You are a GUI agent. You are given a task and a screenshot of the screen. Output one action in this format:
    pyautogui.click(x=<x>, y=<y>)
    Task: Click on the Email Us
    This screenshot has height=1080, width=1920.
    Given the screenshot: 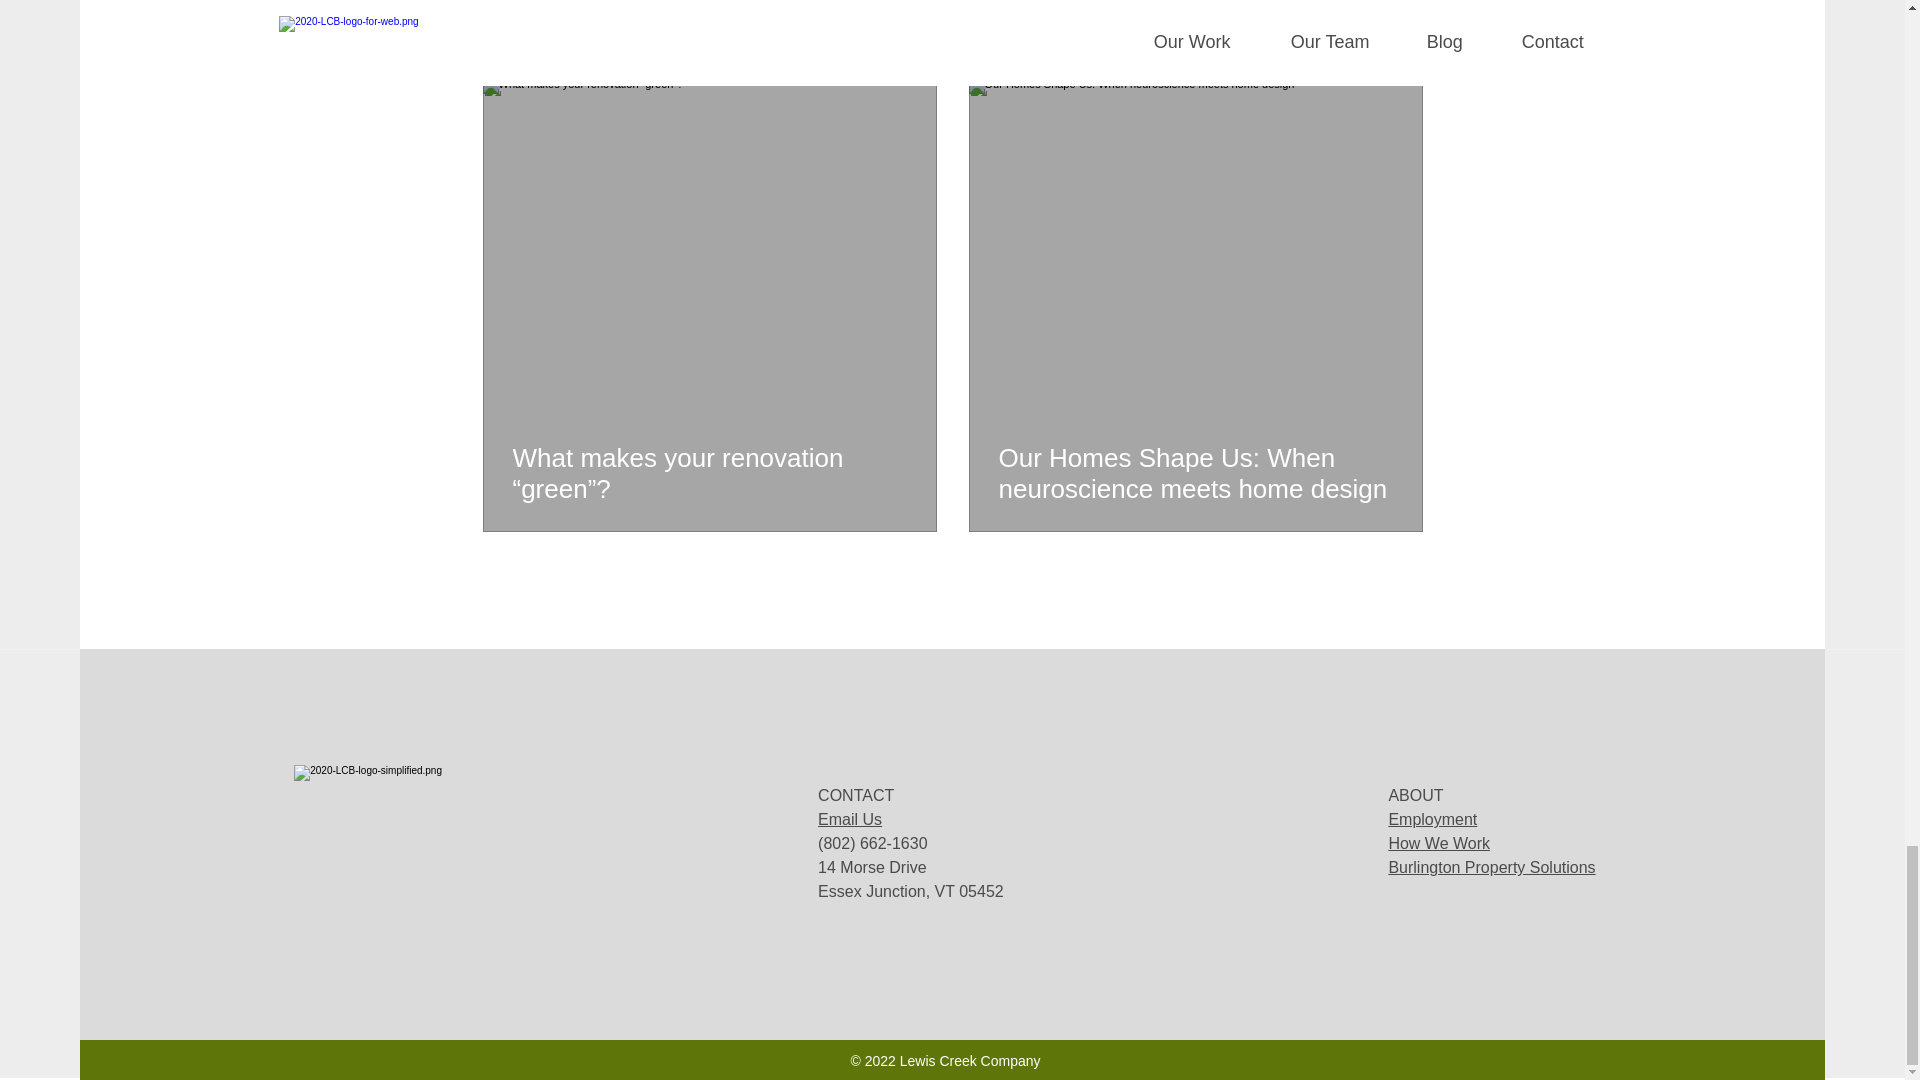 What is the action you would take?
    pyautogui.click(x=849, y=820)
    